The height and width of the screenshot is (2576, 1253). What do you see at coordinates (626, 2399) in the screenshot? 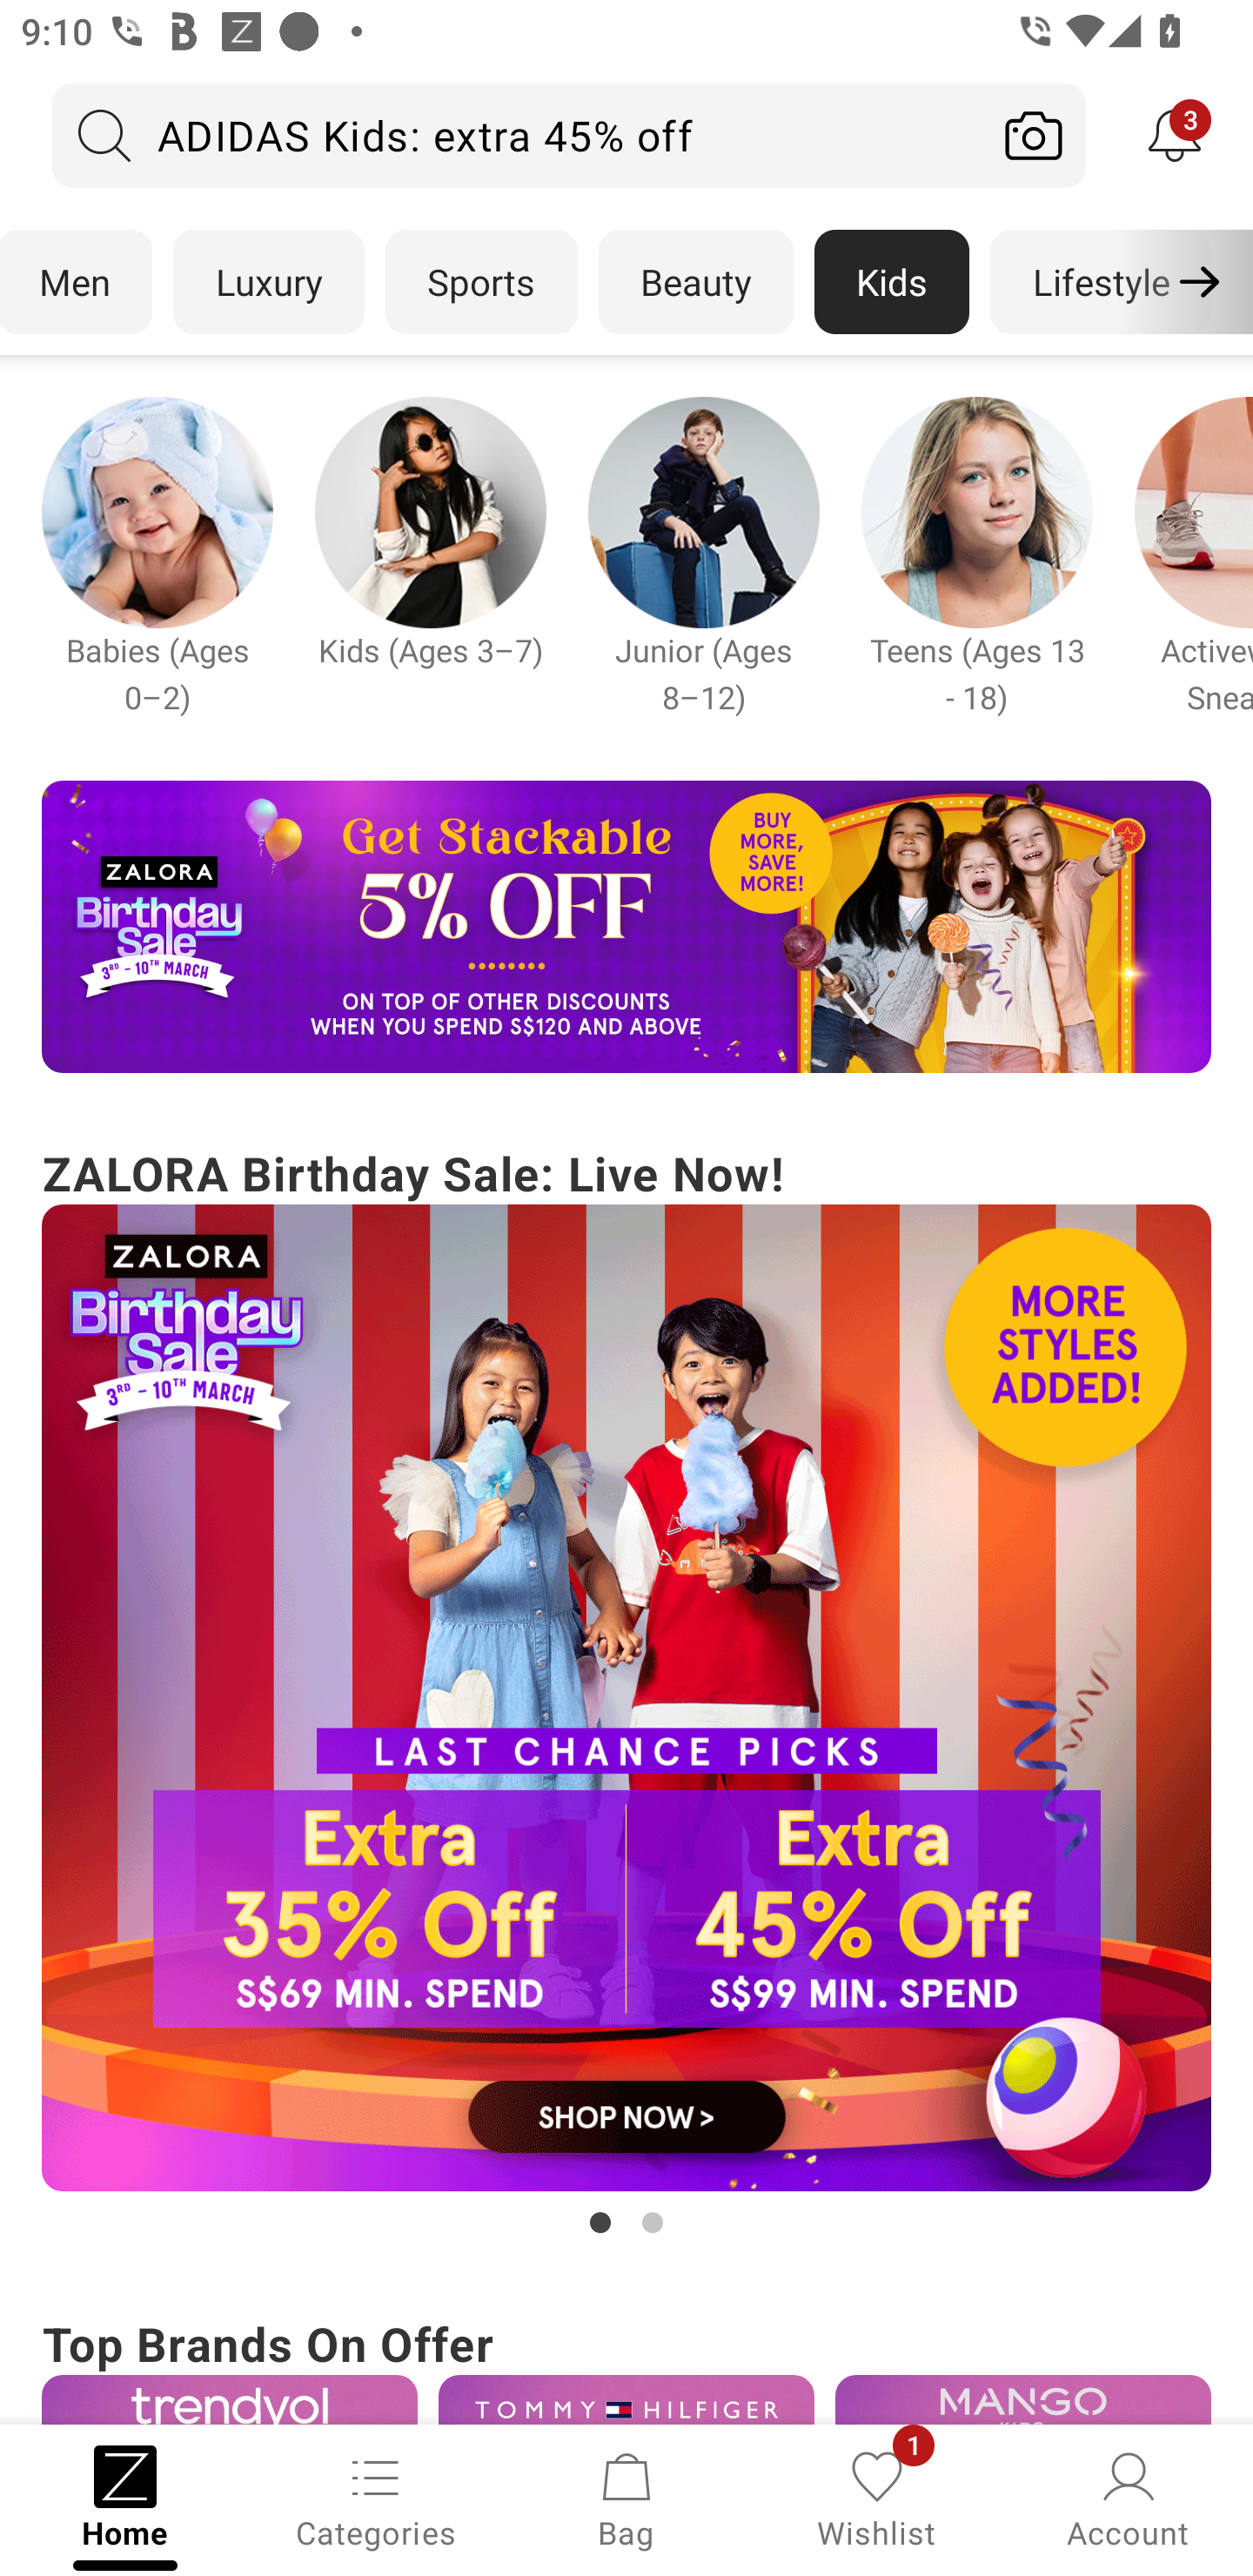
I see `Campaign banner` at bounding box center [626, 2399].